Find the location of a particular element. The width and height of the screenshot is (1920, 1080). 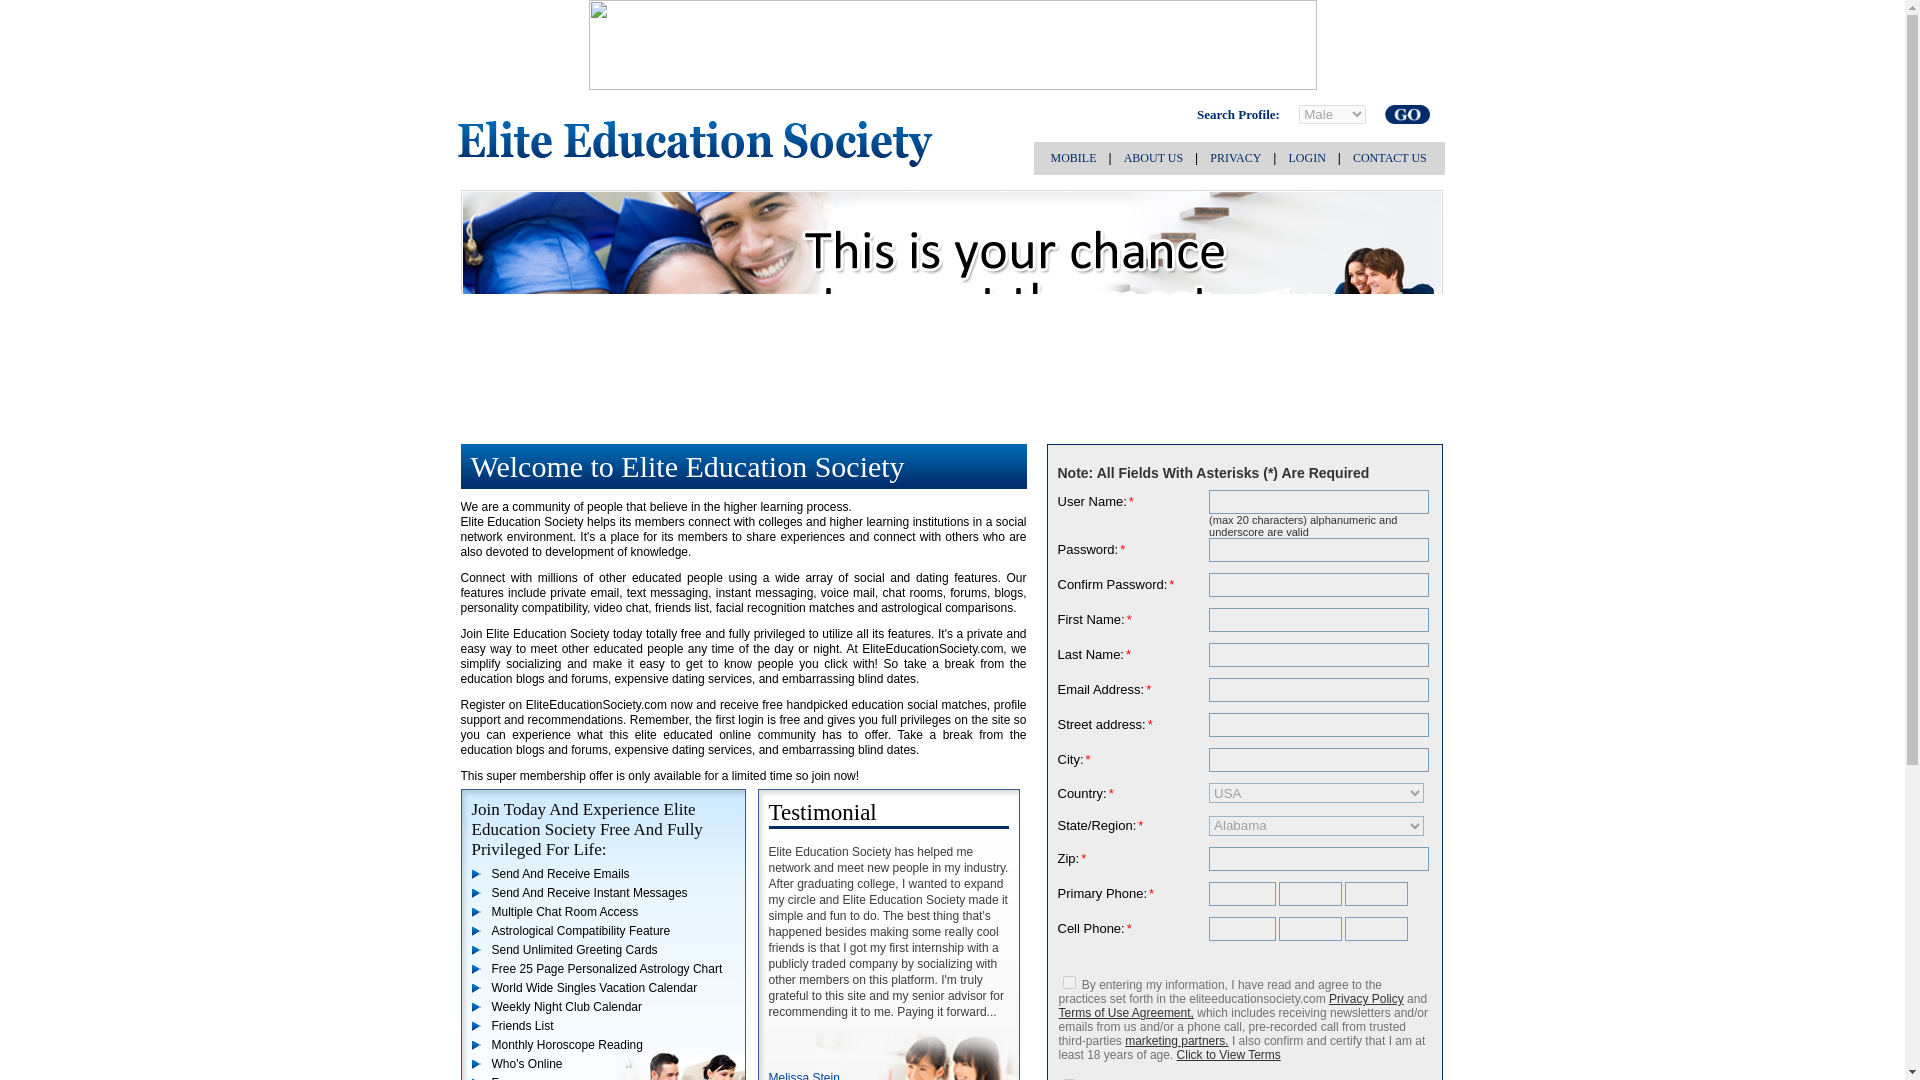

CONTACT US is located at coordinates (1390, 158).